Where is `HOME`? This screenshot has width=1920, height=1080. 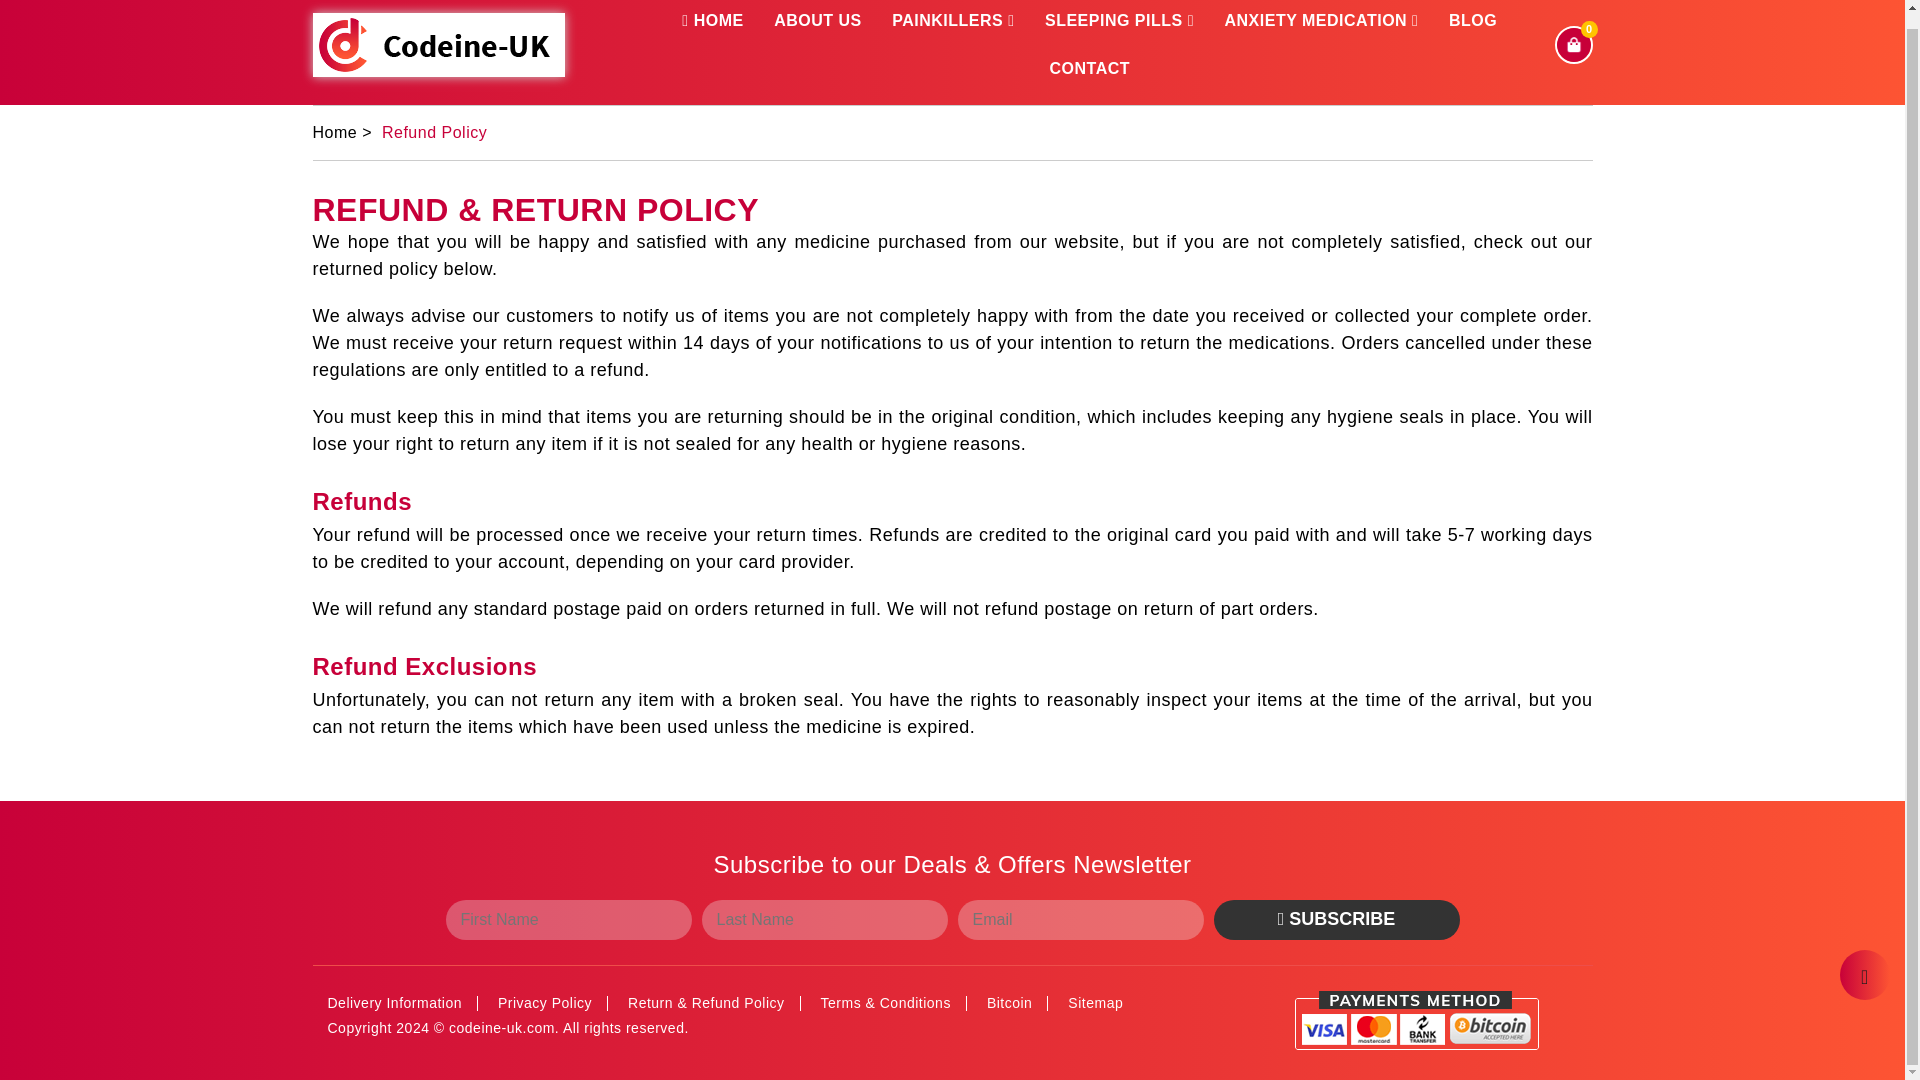
HOME is located at coordinates (712, 22).